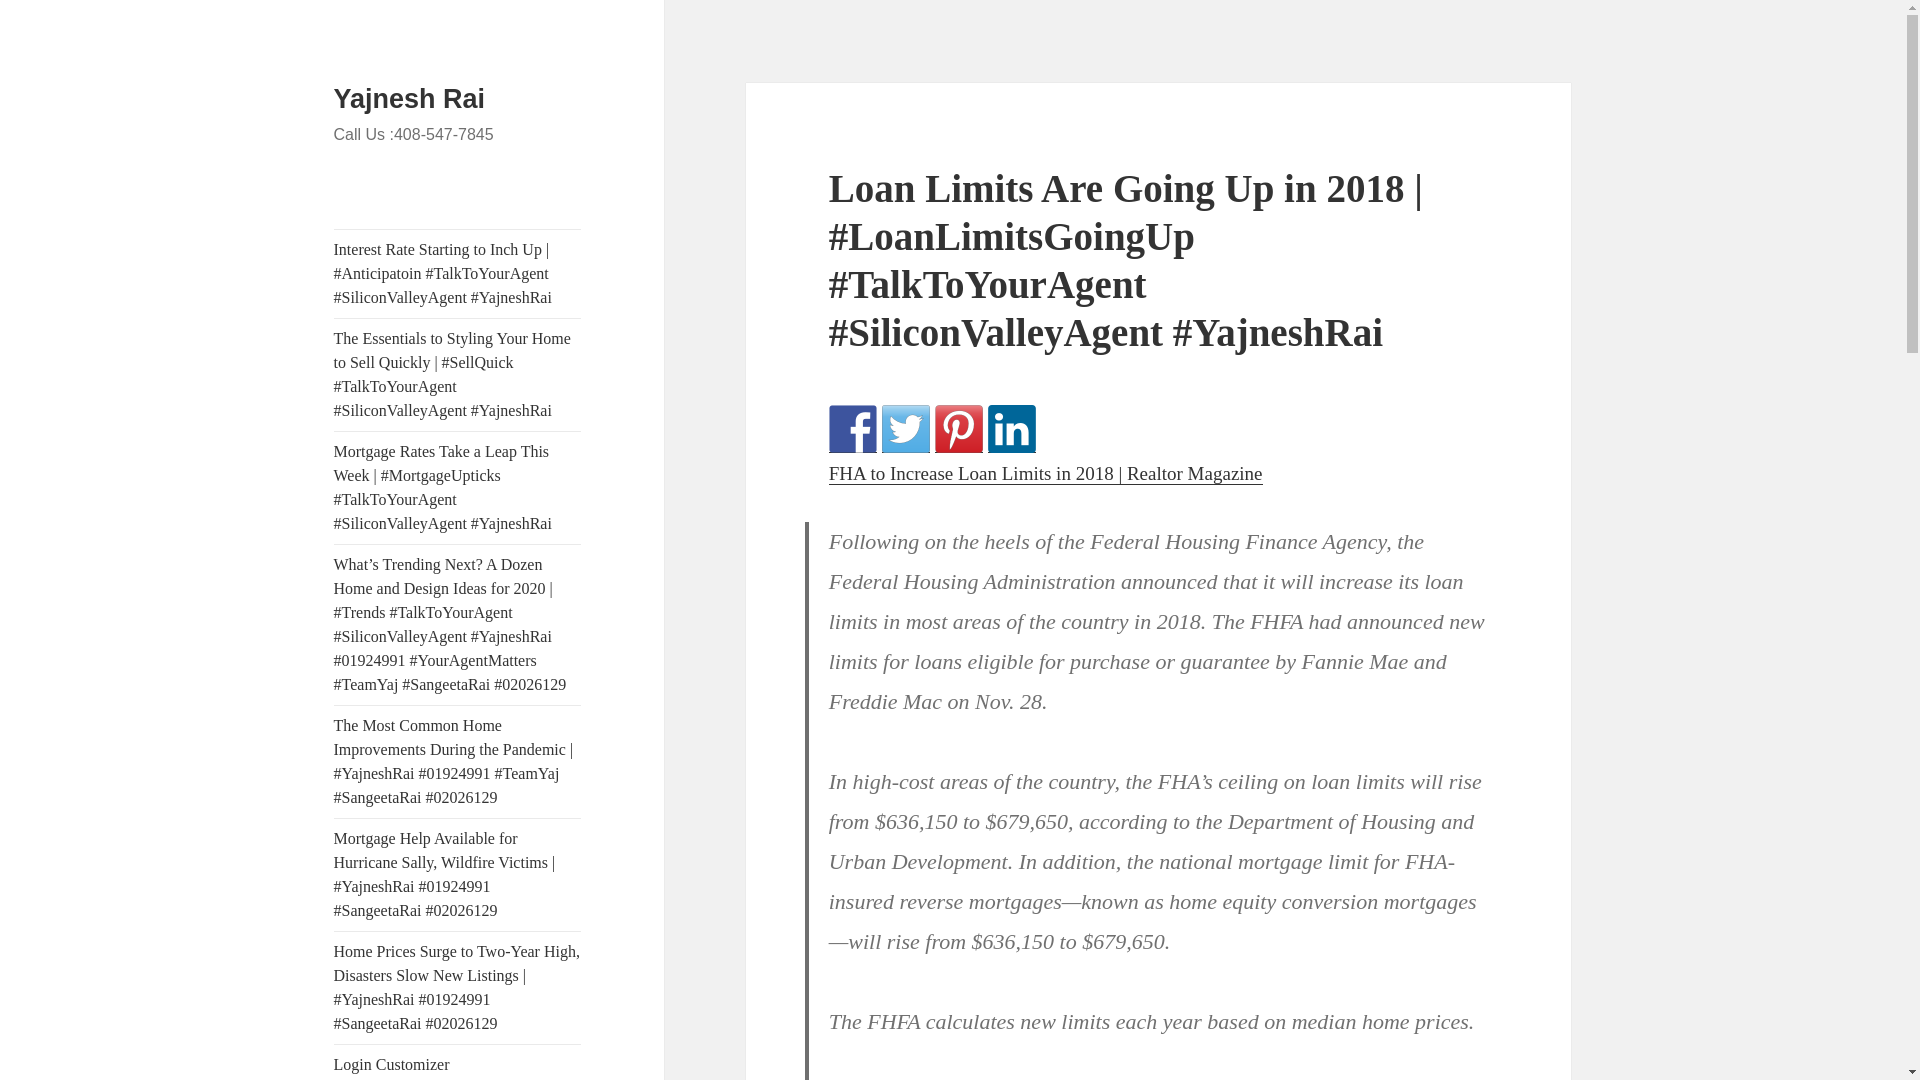 Image resolution: width=1920 pixels, height=1080 pixels. I want to click on Share on Facebook, so click(853, 428).